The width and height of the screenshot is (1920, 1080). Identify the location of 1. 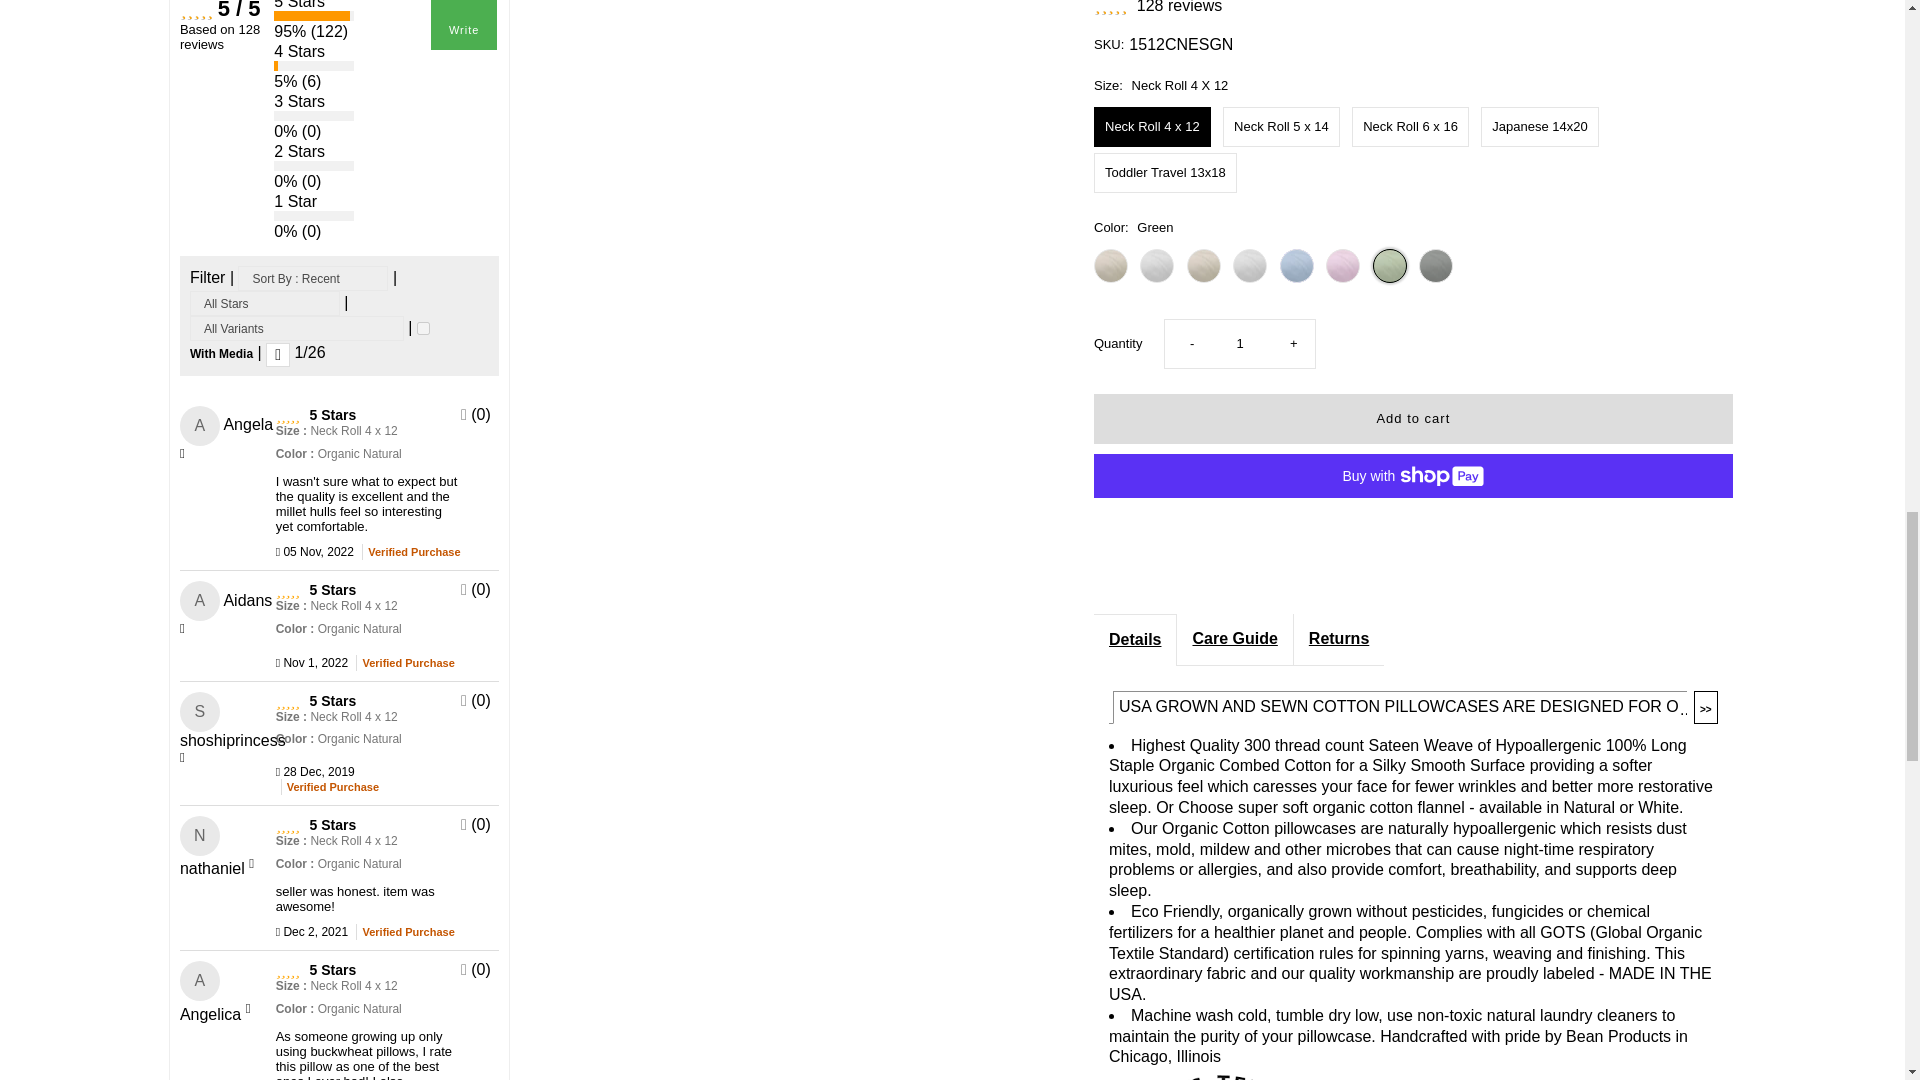
(423, 328).